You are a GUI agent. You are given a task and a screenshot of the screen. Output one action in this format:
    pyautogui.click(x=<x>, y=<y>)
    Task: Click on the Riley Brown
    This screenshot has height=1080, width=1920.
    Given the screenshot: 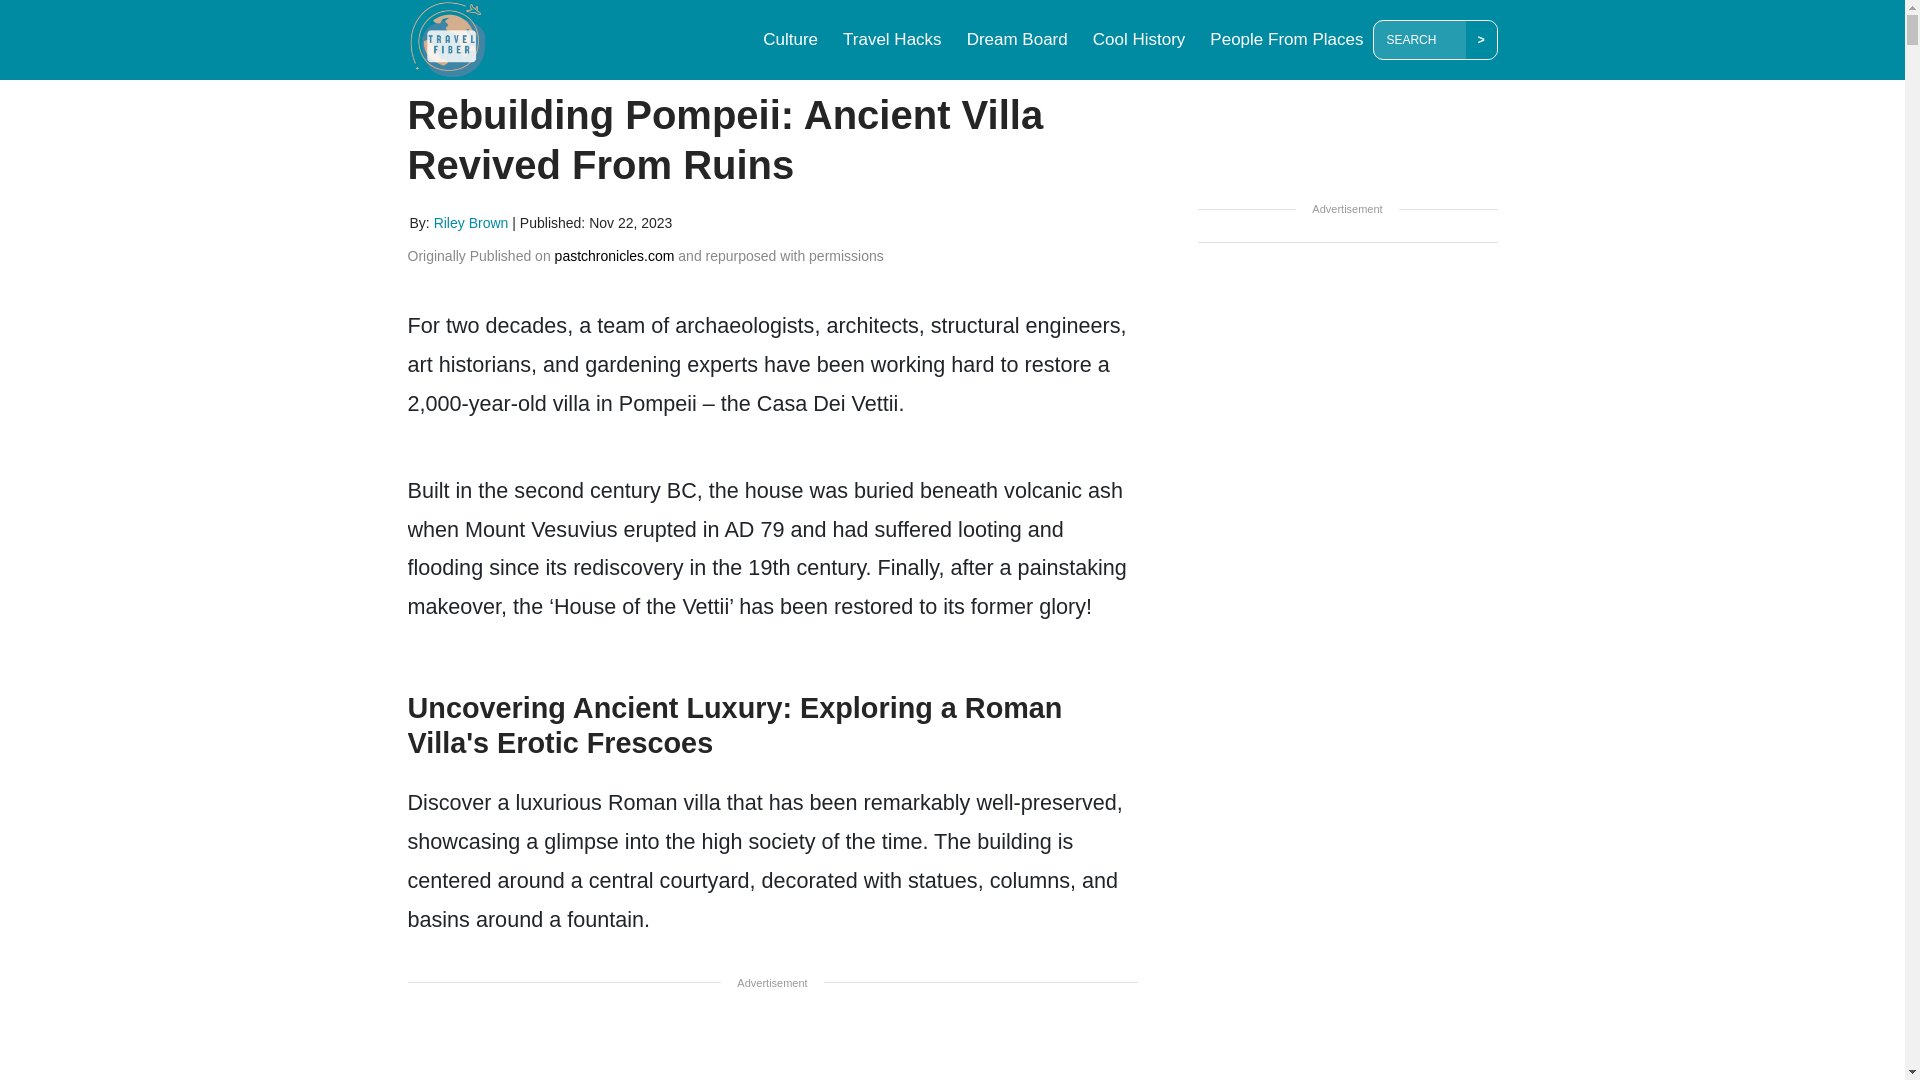 What is the action you would take?
    pyautogui.click(x=472, y=222)
    